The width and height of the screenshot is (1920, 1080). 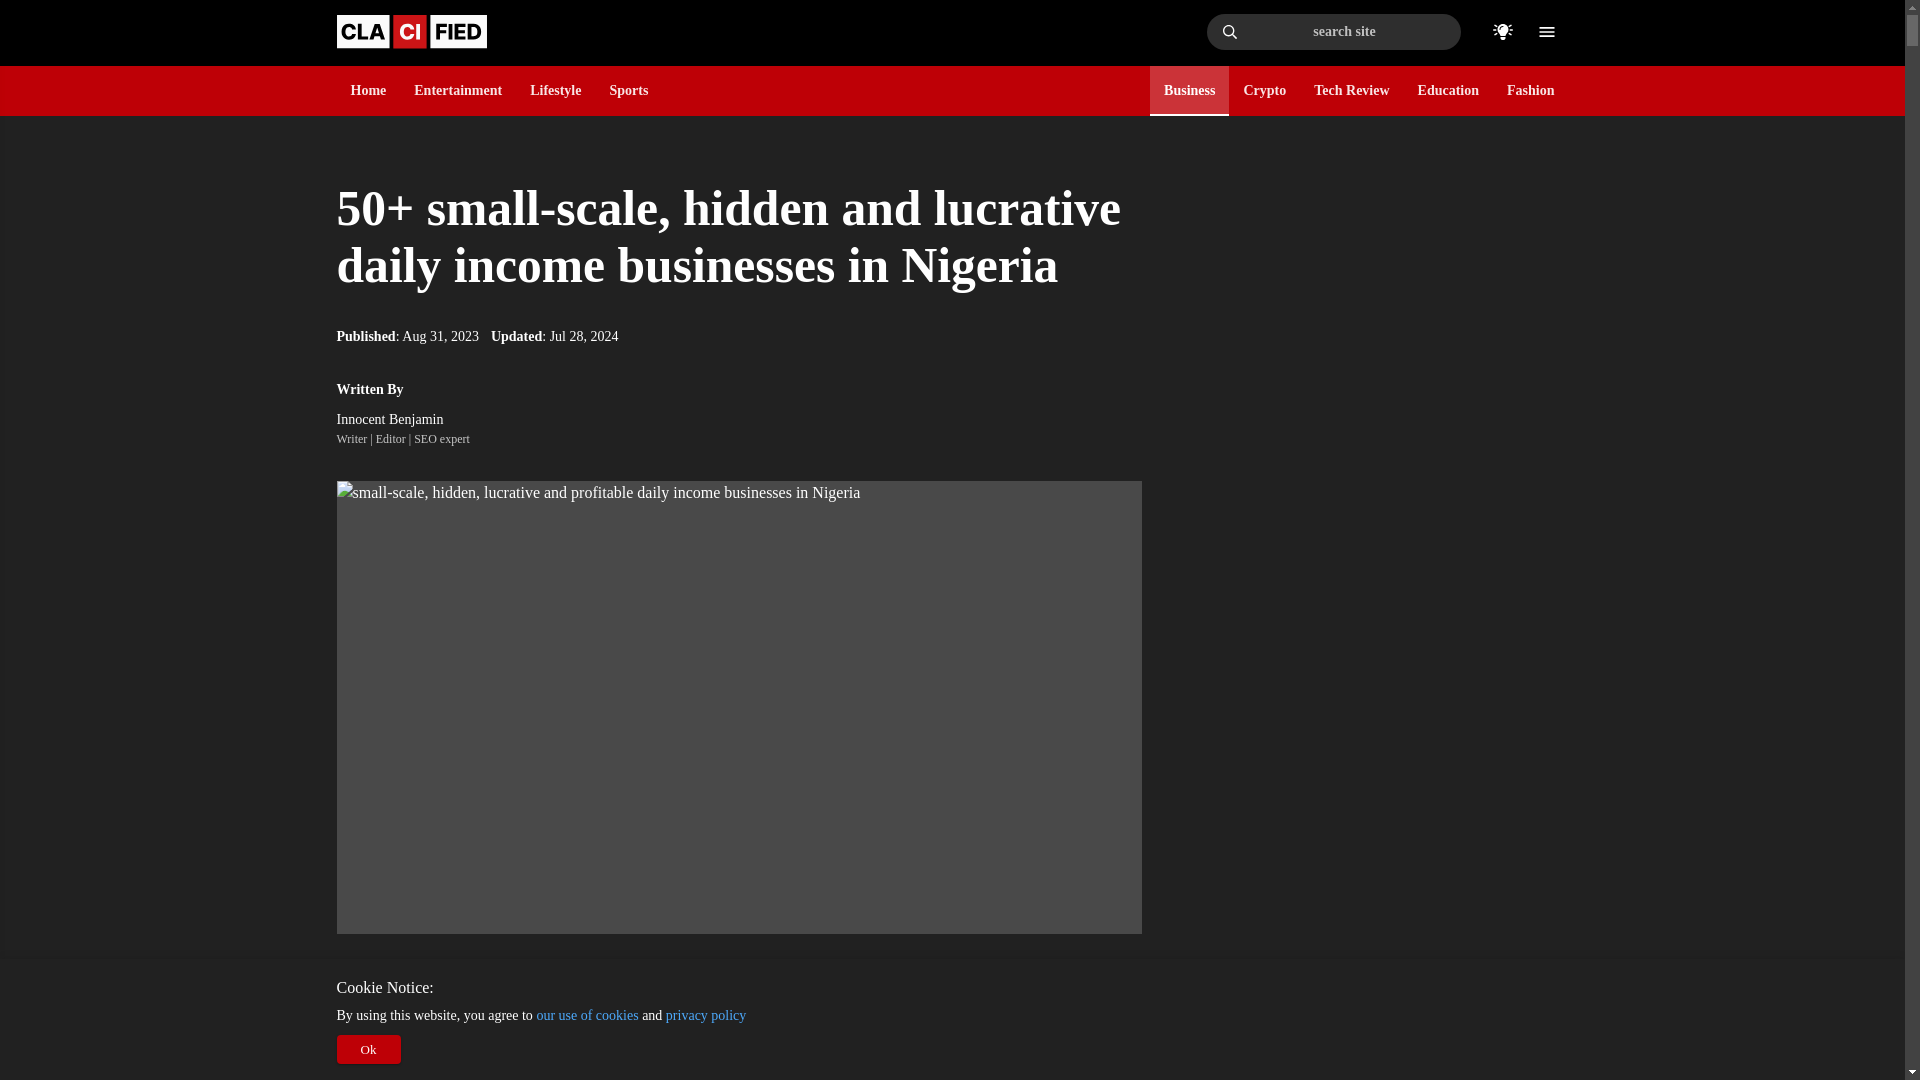 What do you see at coordinates (628, 90) in the screenshot?
I see `Sports` at bounding box center [628, 90].